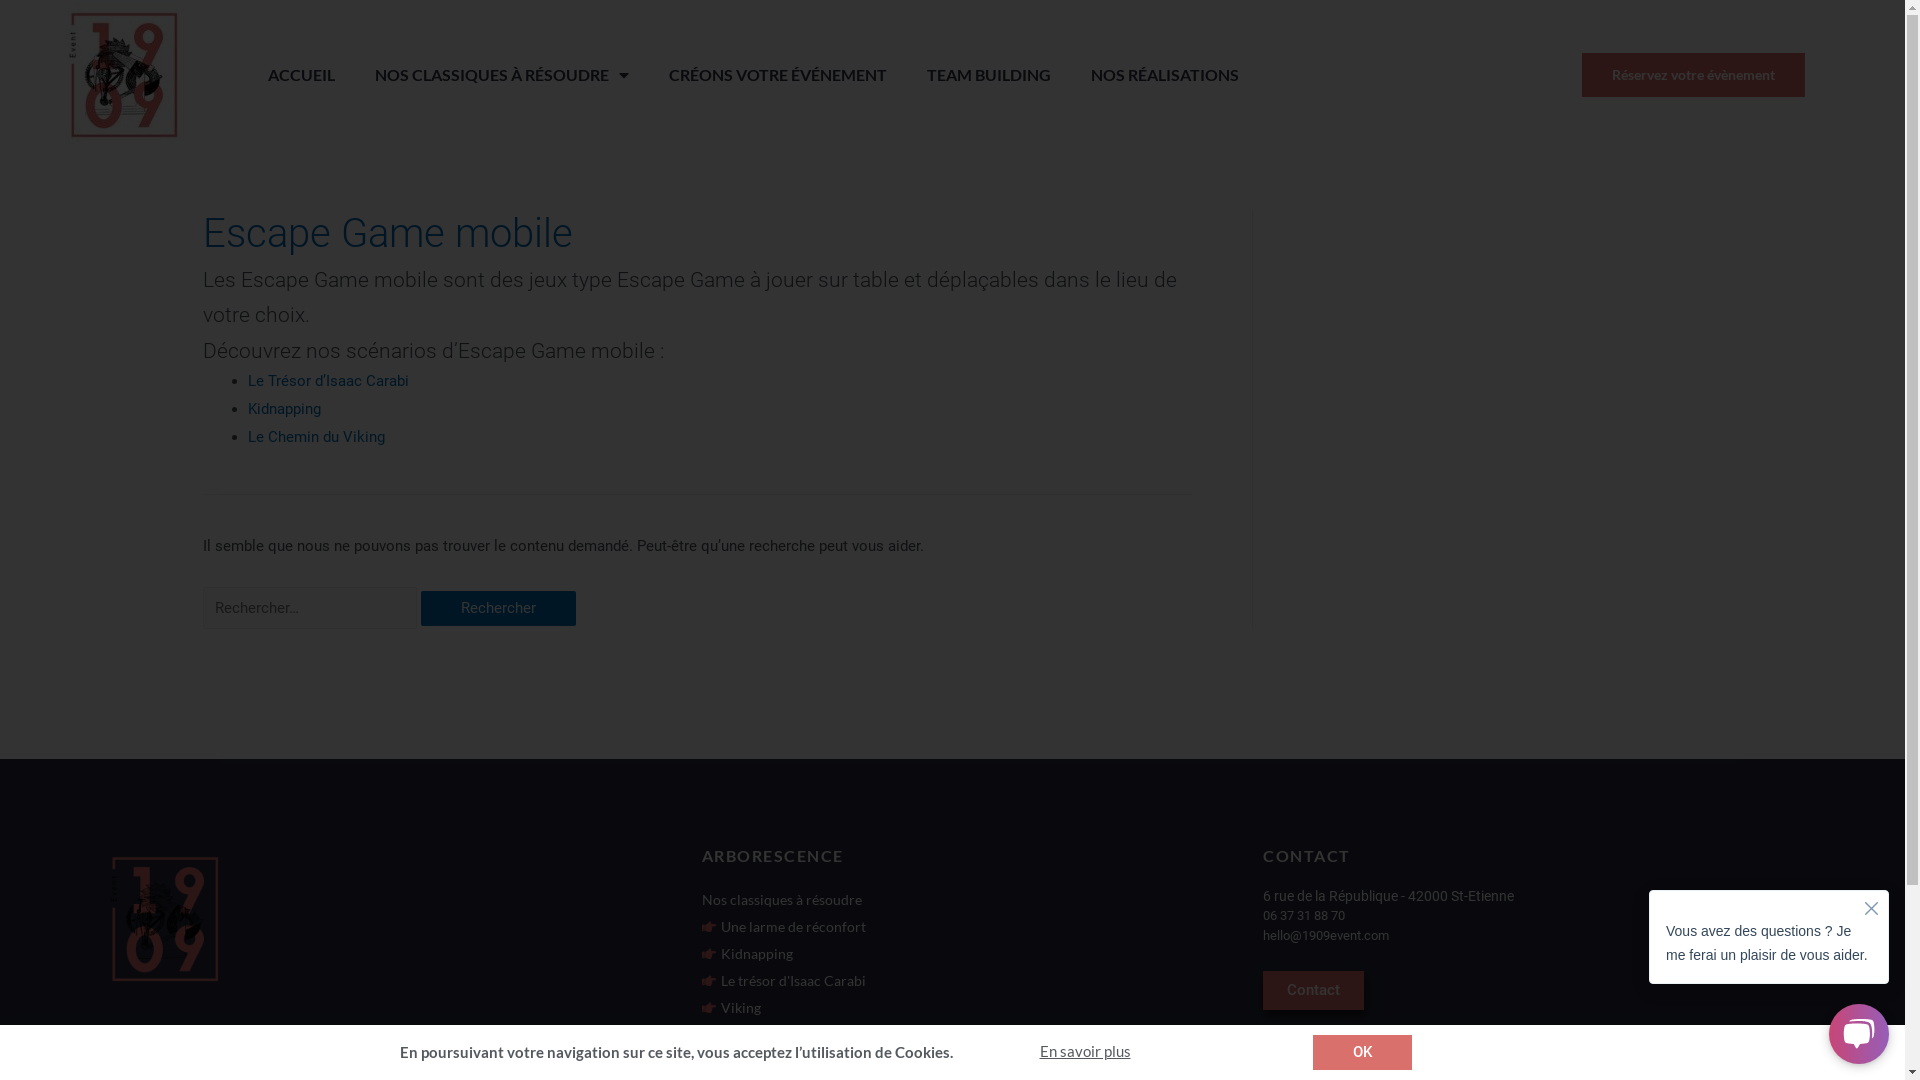 The width and height of the screenshot is (1920, 1080). What do you see at coordinates (316, 437) in the screenshot?
I see `Le Chemin du Viking` at bounding box center [316, 437].